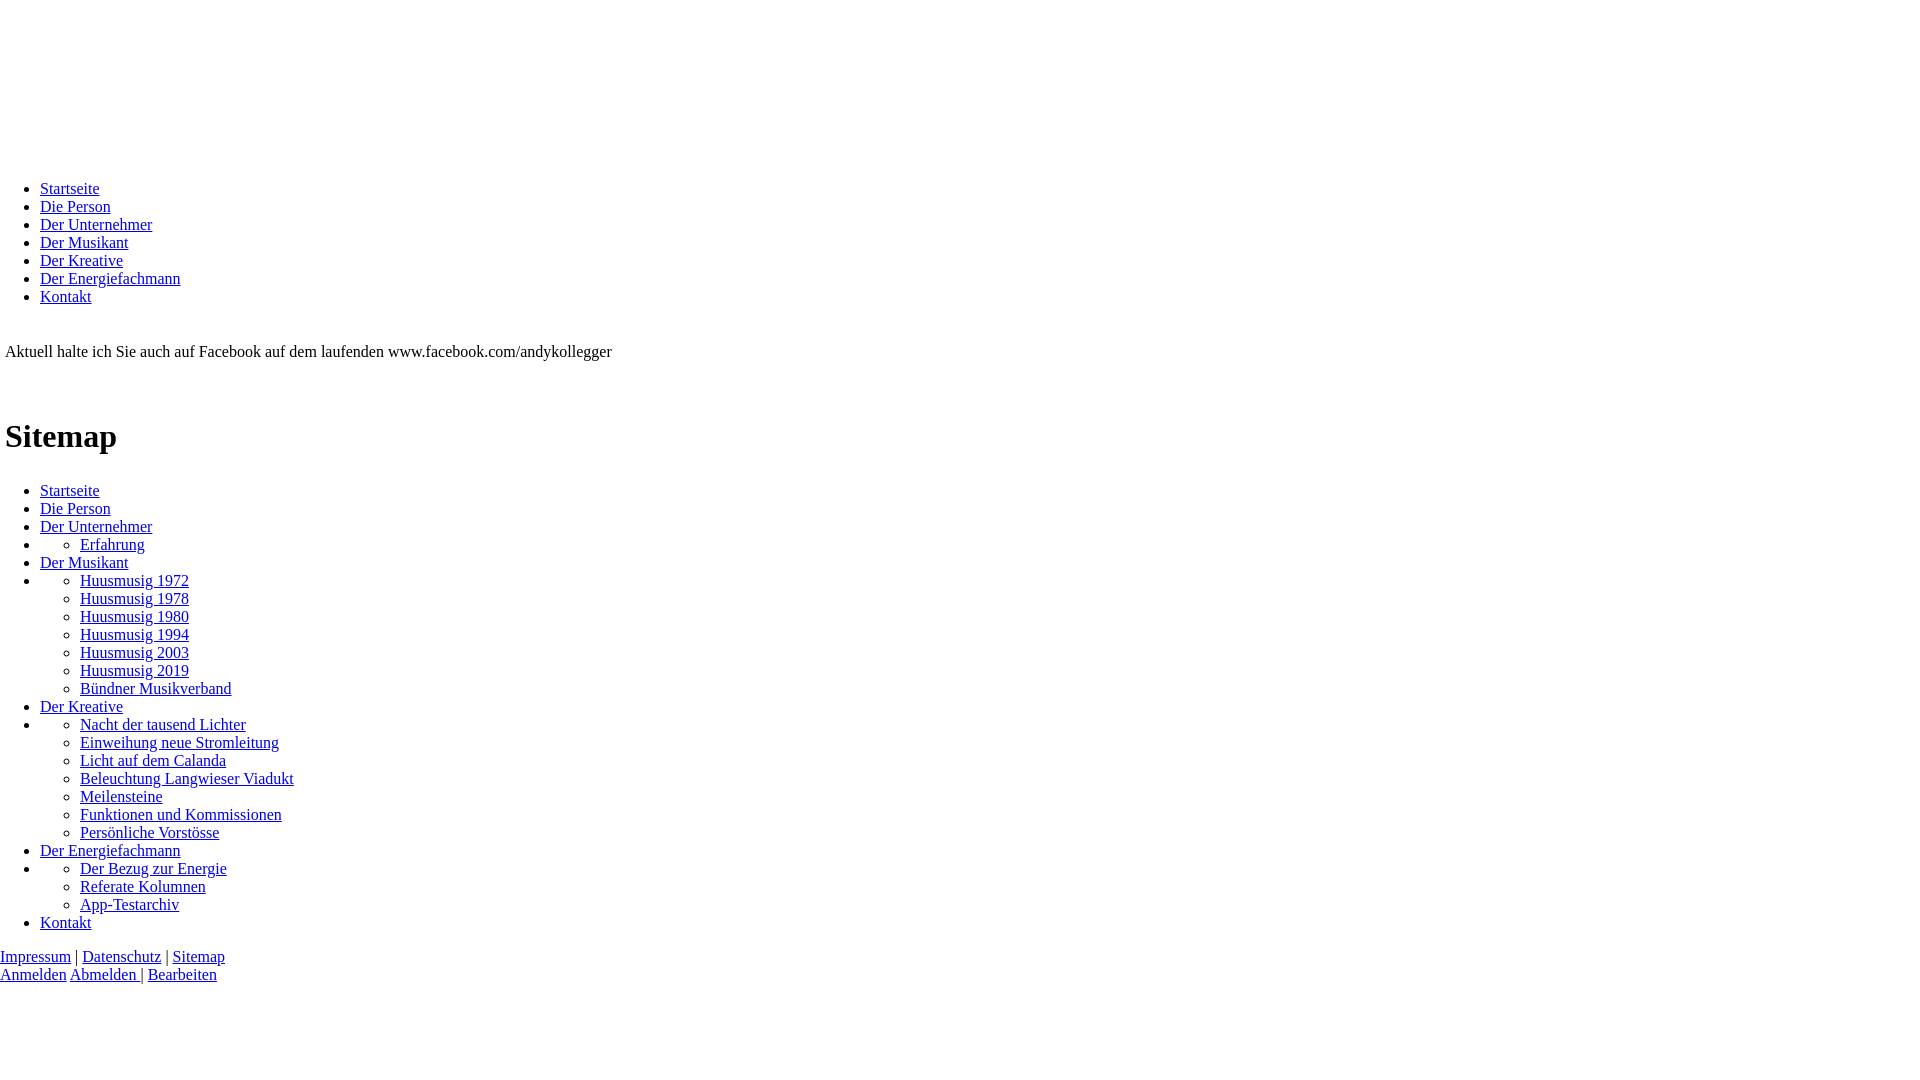 The image size is (1920, 1080). I want to click on Beleuchtung Langwieser Viadukt, so click(187, 778).